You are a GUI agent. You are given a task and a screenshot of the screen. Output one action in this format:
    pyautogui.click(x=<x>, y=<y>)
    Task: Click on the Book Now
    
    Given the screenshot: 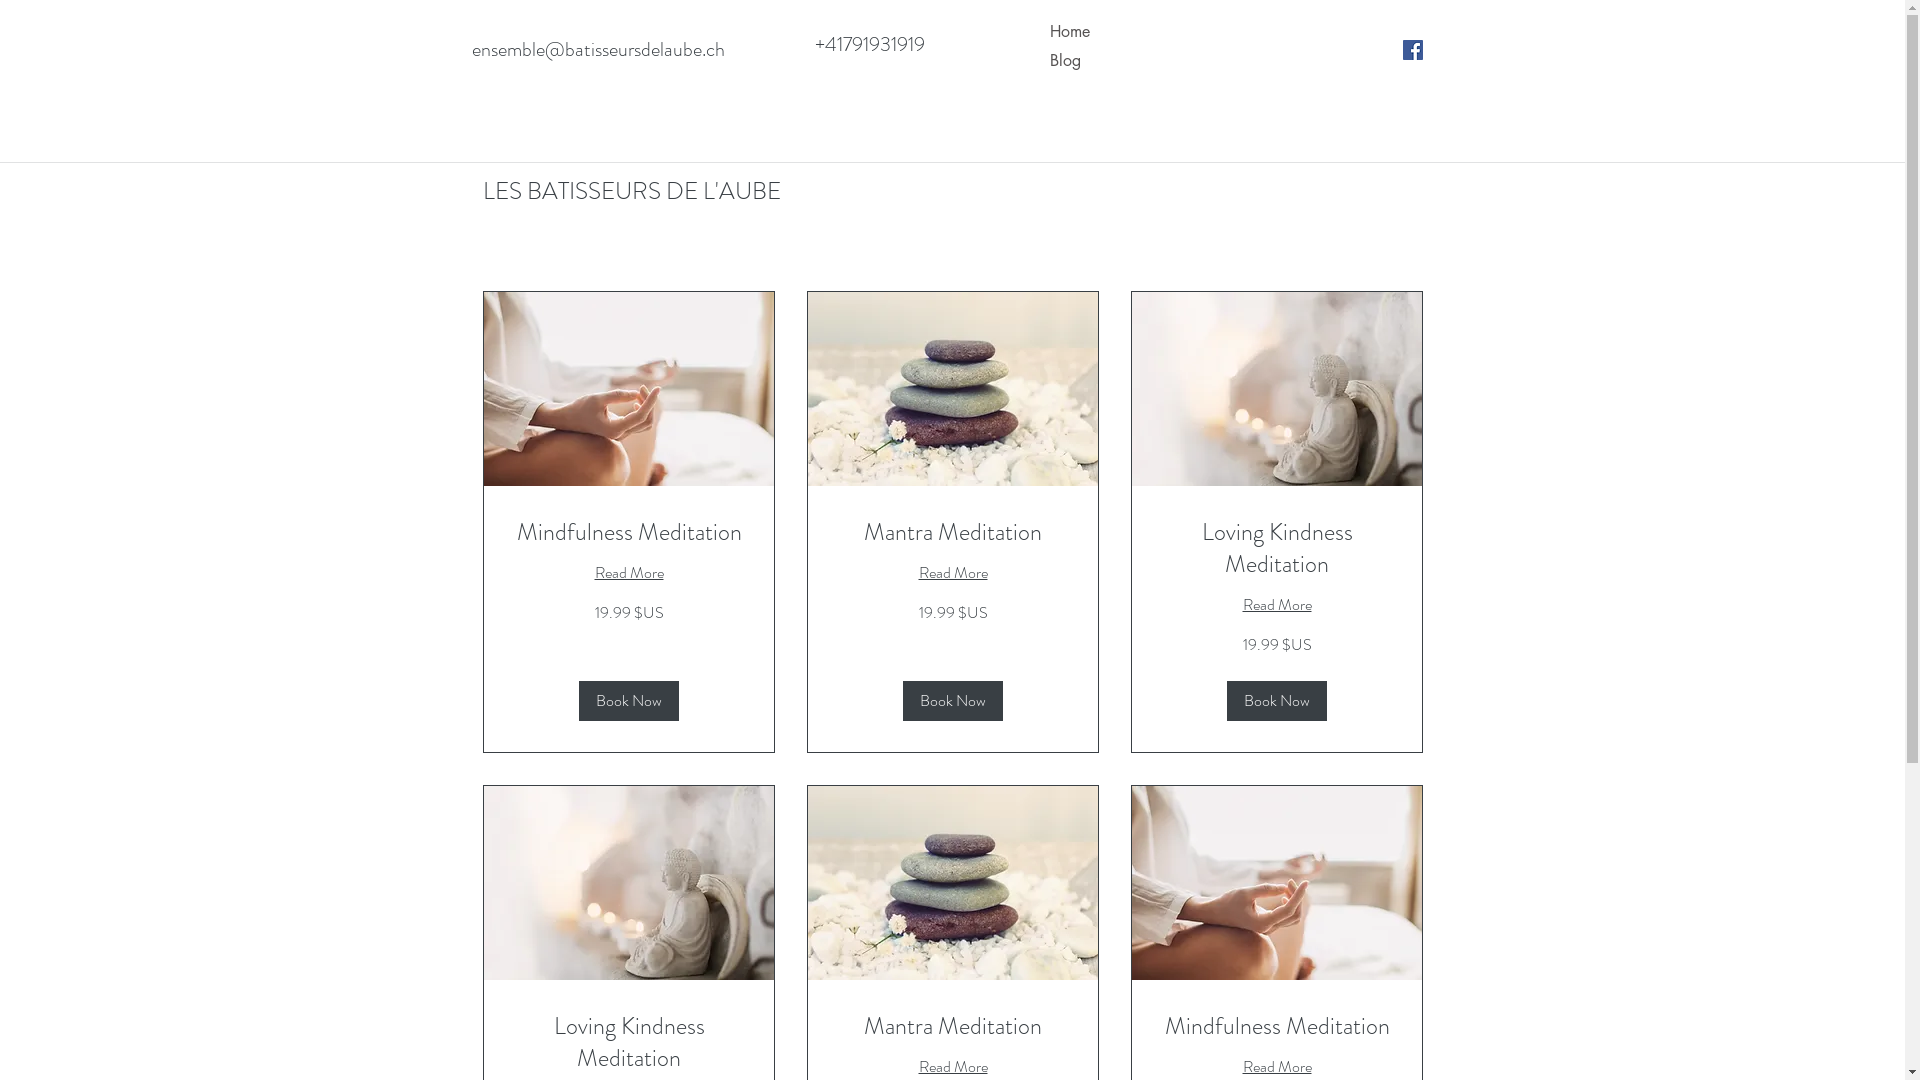 What is the action you would take?
    pyautogui.click(x=628, y=701)
    